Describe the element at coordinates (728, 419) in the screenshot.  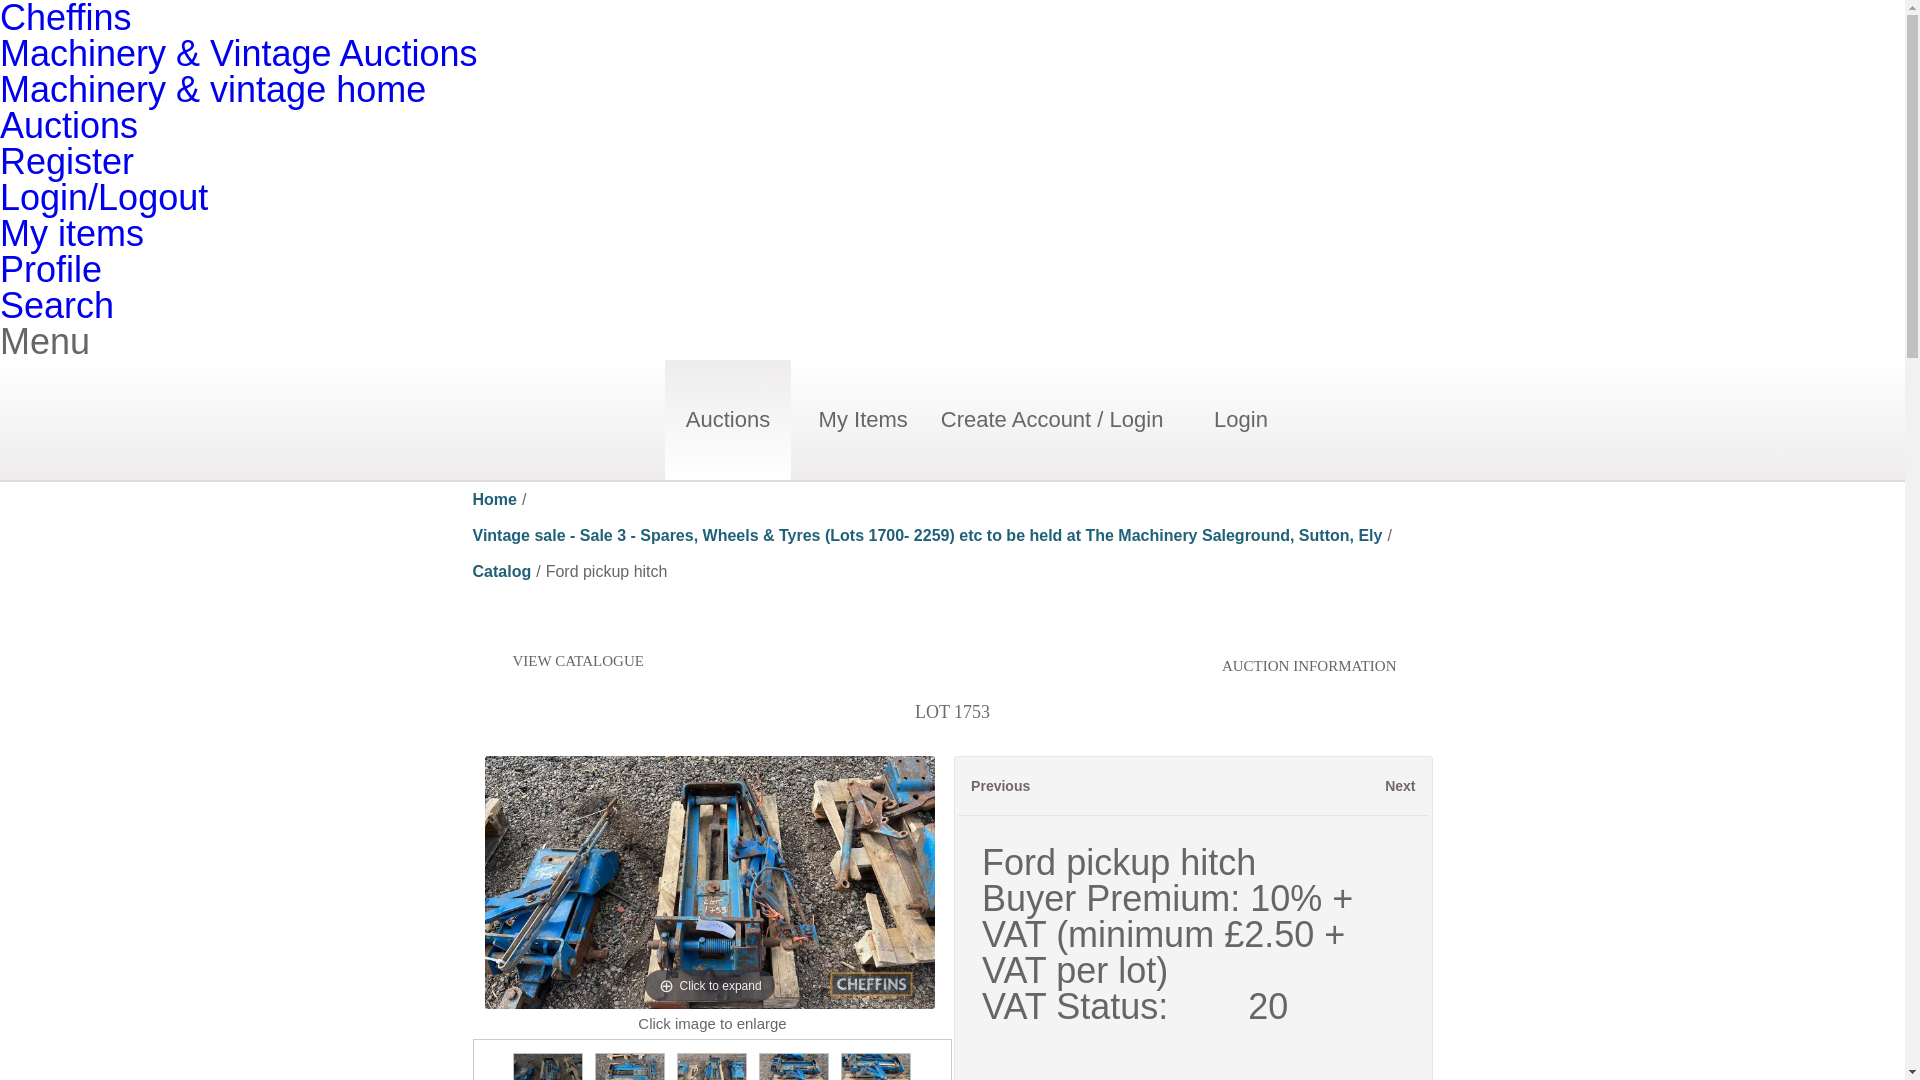
I see `Auctions` at that location.